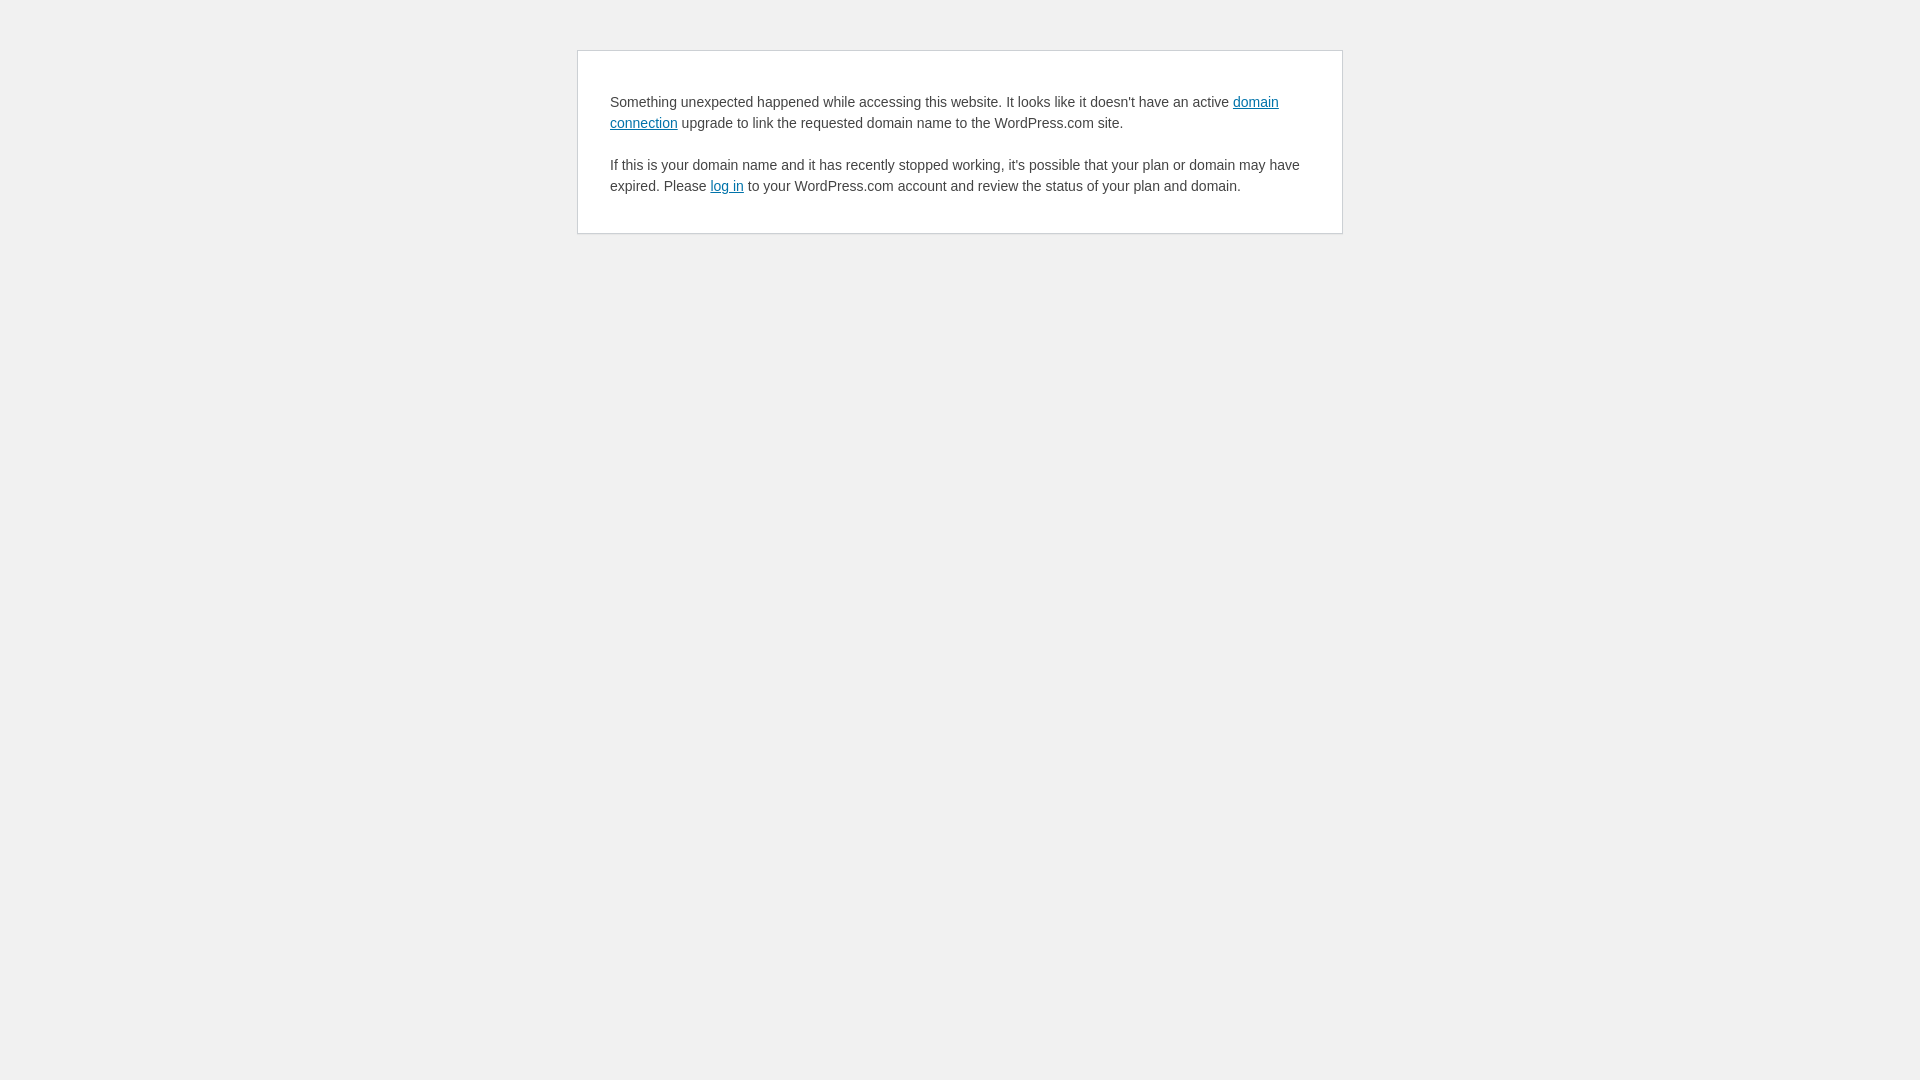  I want to click on log in, so click(726, 186).